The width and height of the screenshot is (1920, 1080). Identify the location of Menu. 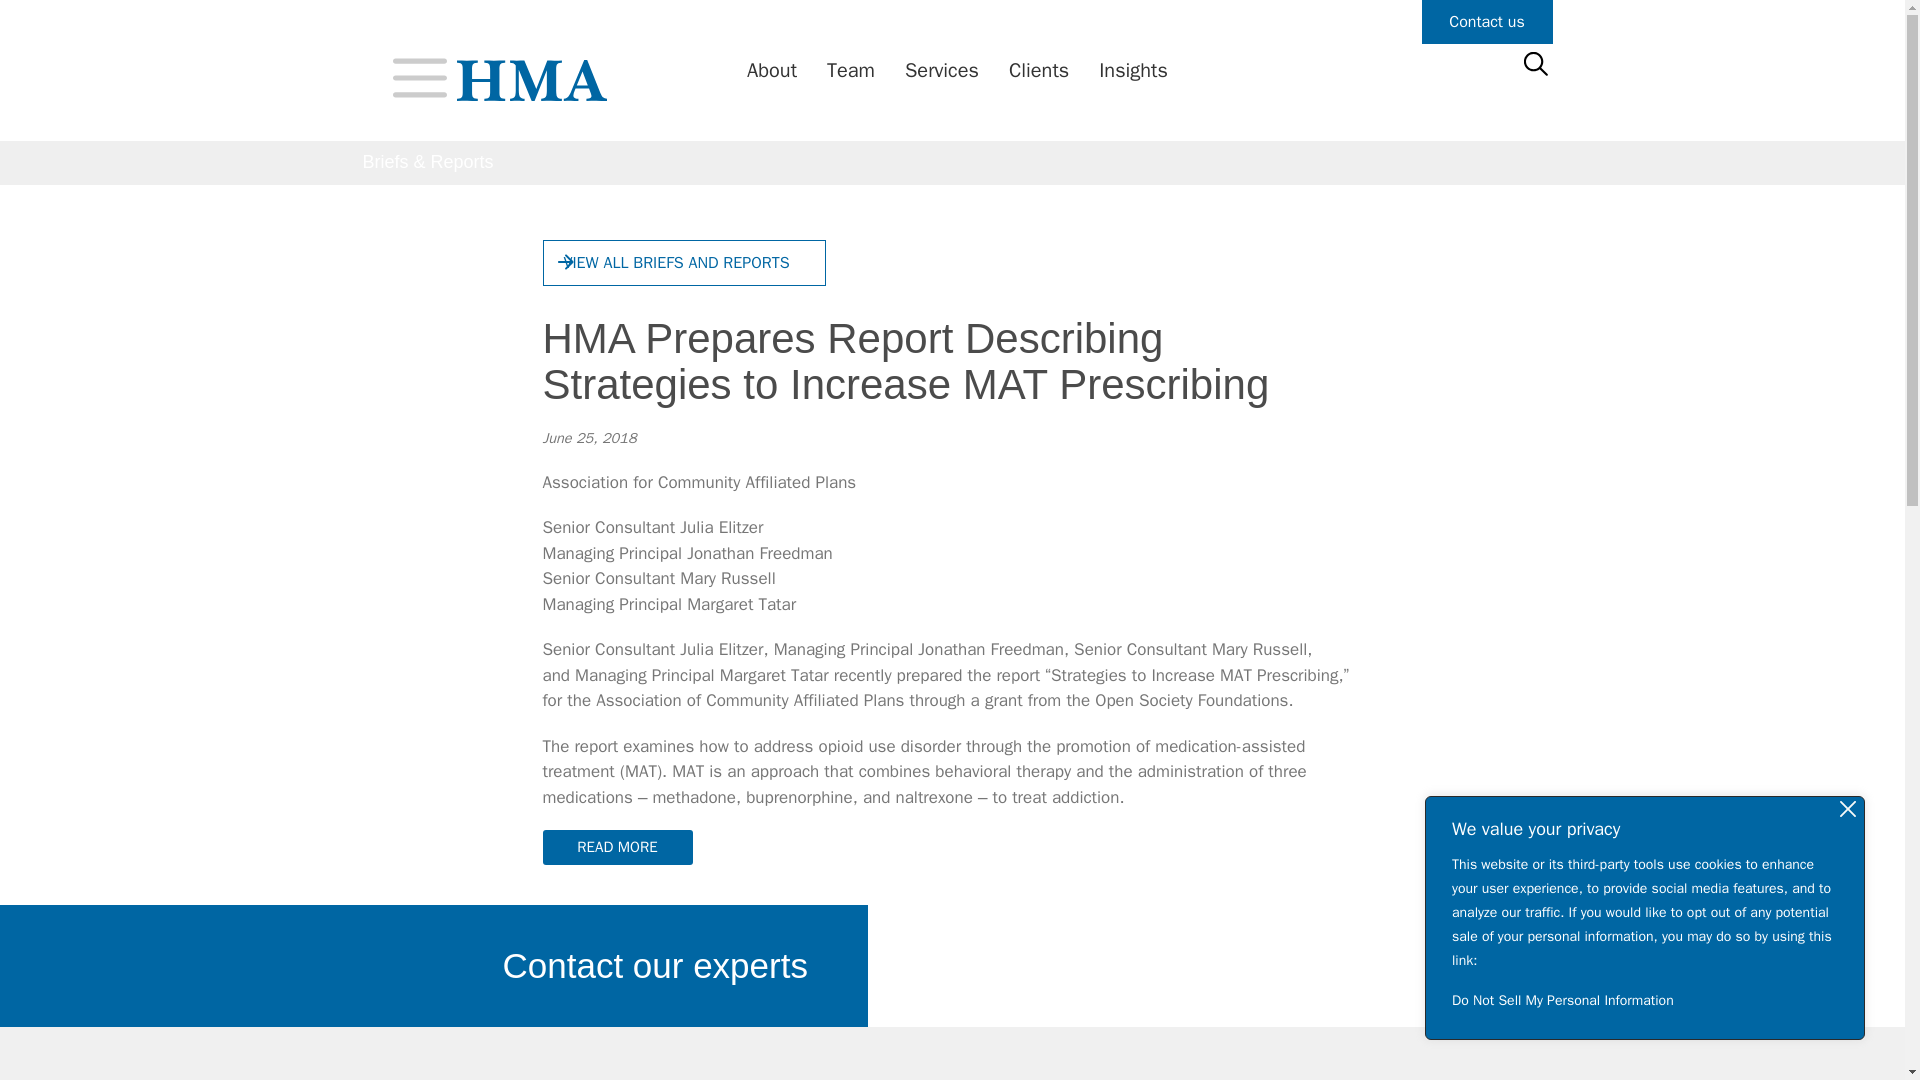
(418, 77).